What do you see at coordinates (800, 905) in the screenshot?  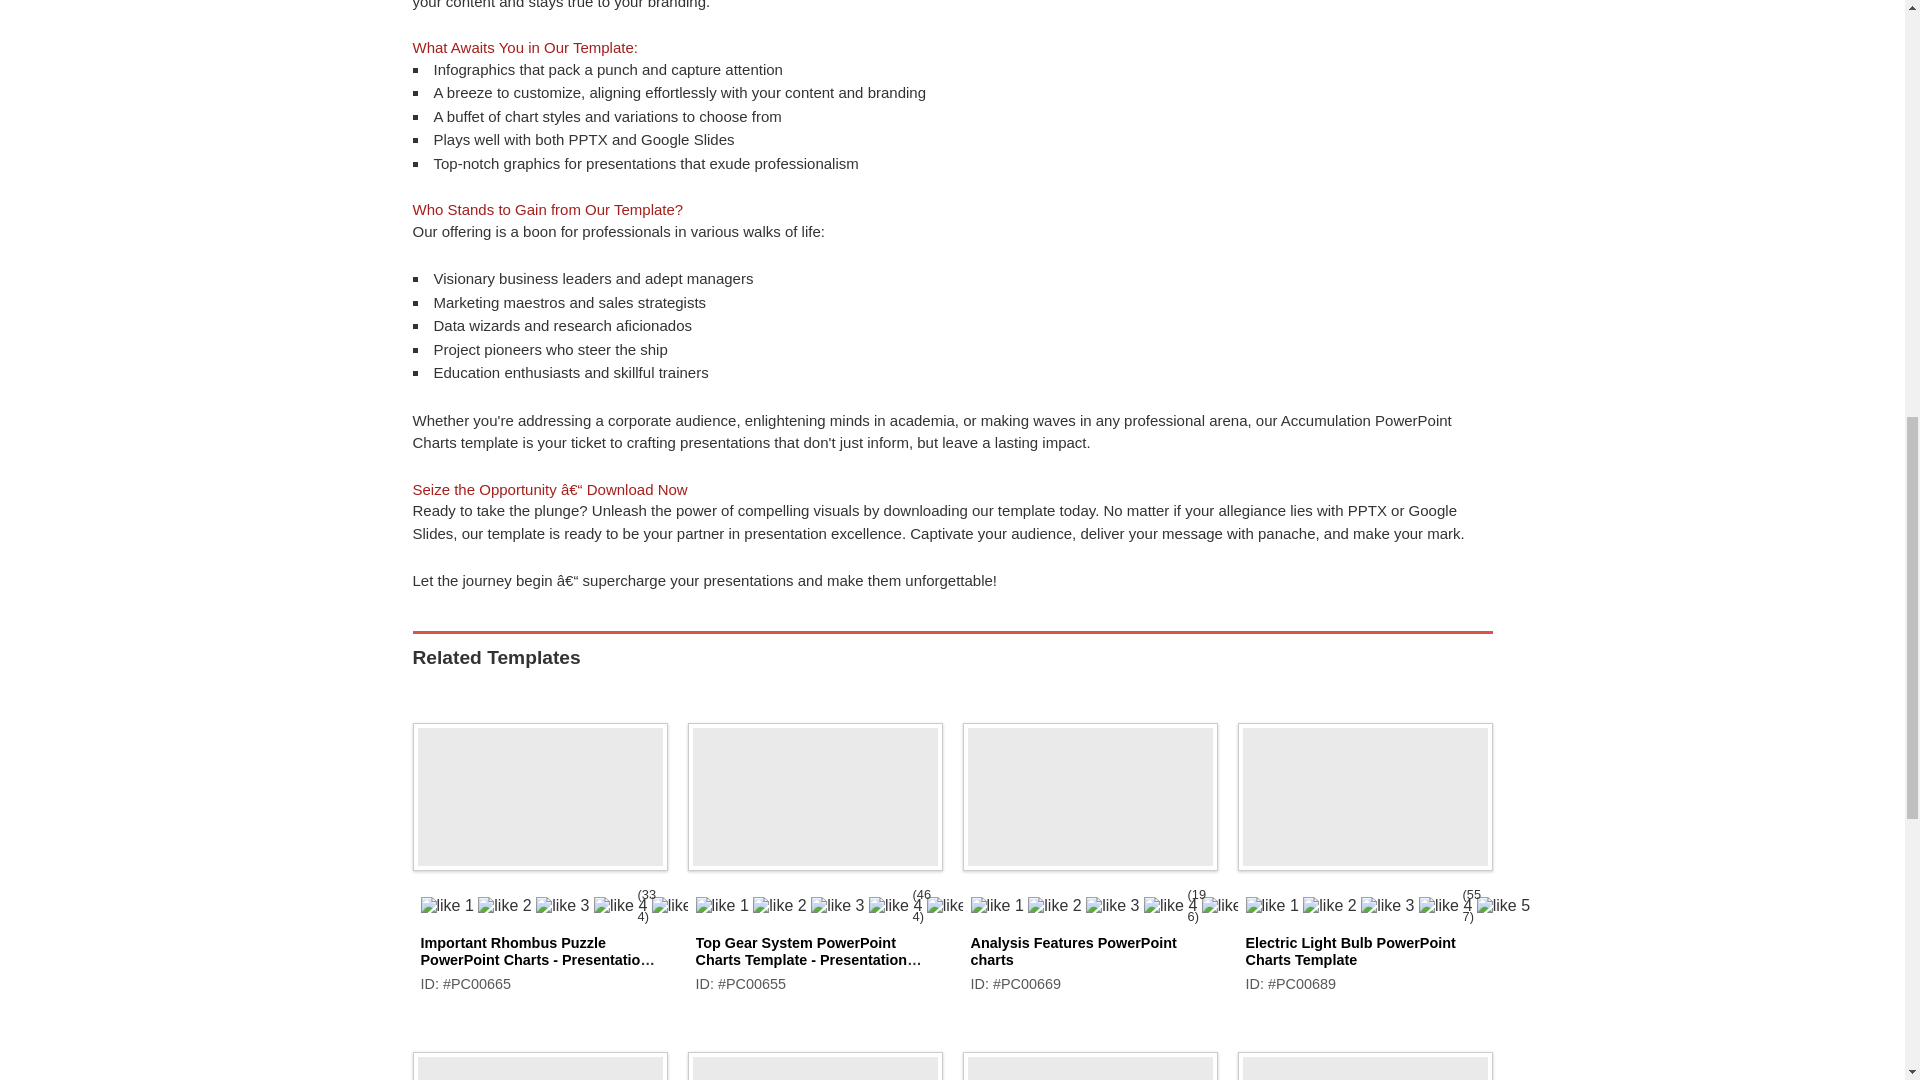 I see `3 out of 5 stars` at bounding box center [800, 905].